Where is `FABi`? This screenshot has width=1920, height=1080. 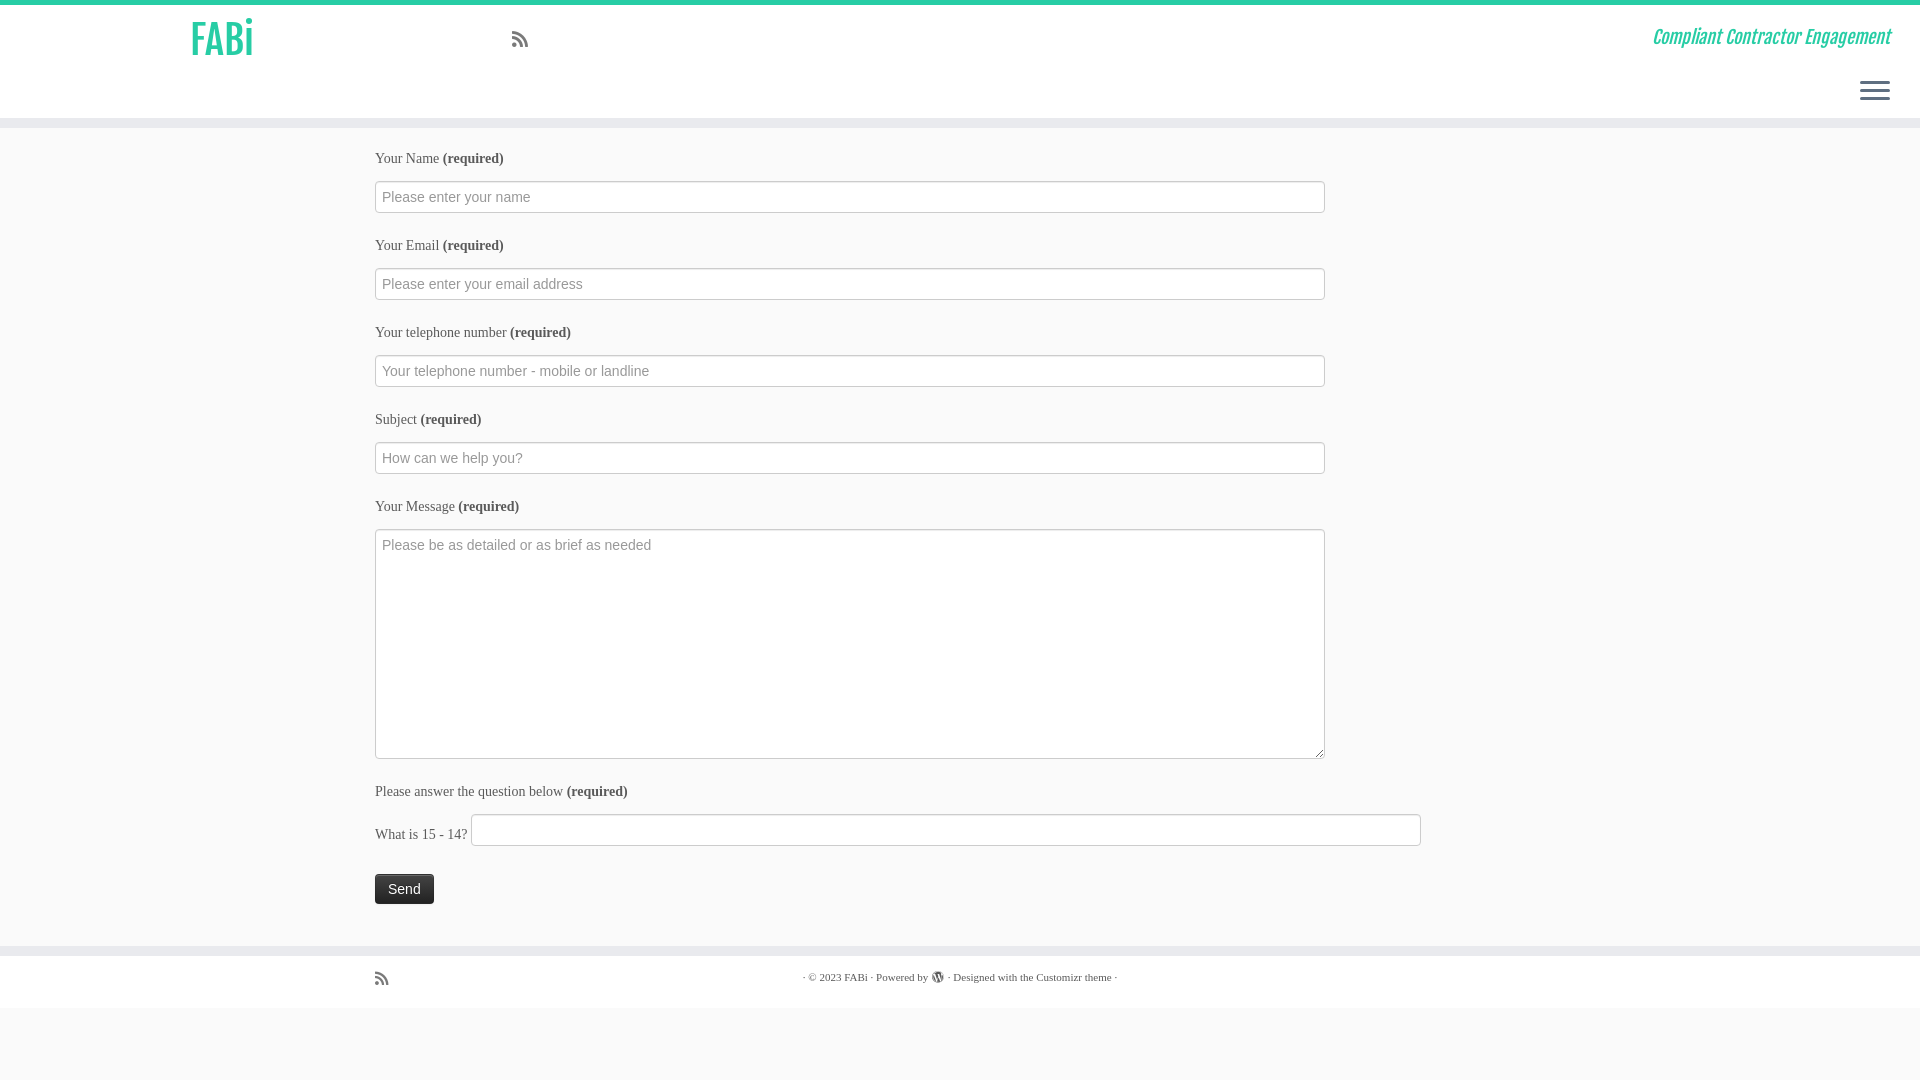 FABi is located at coordinates (222, 40).